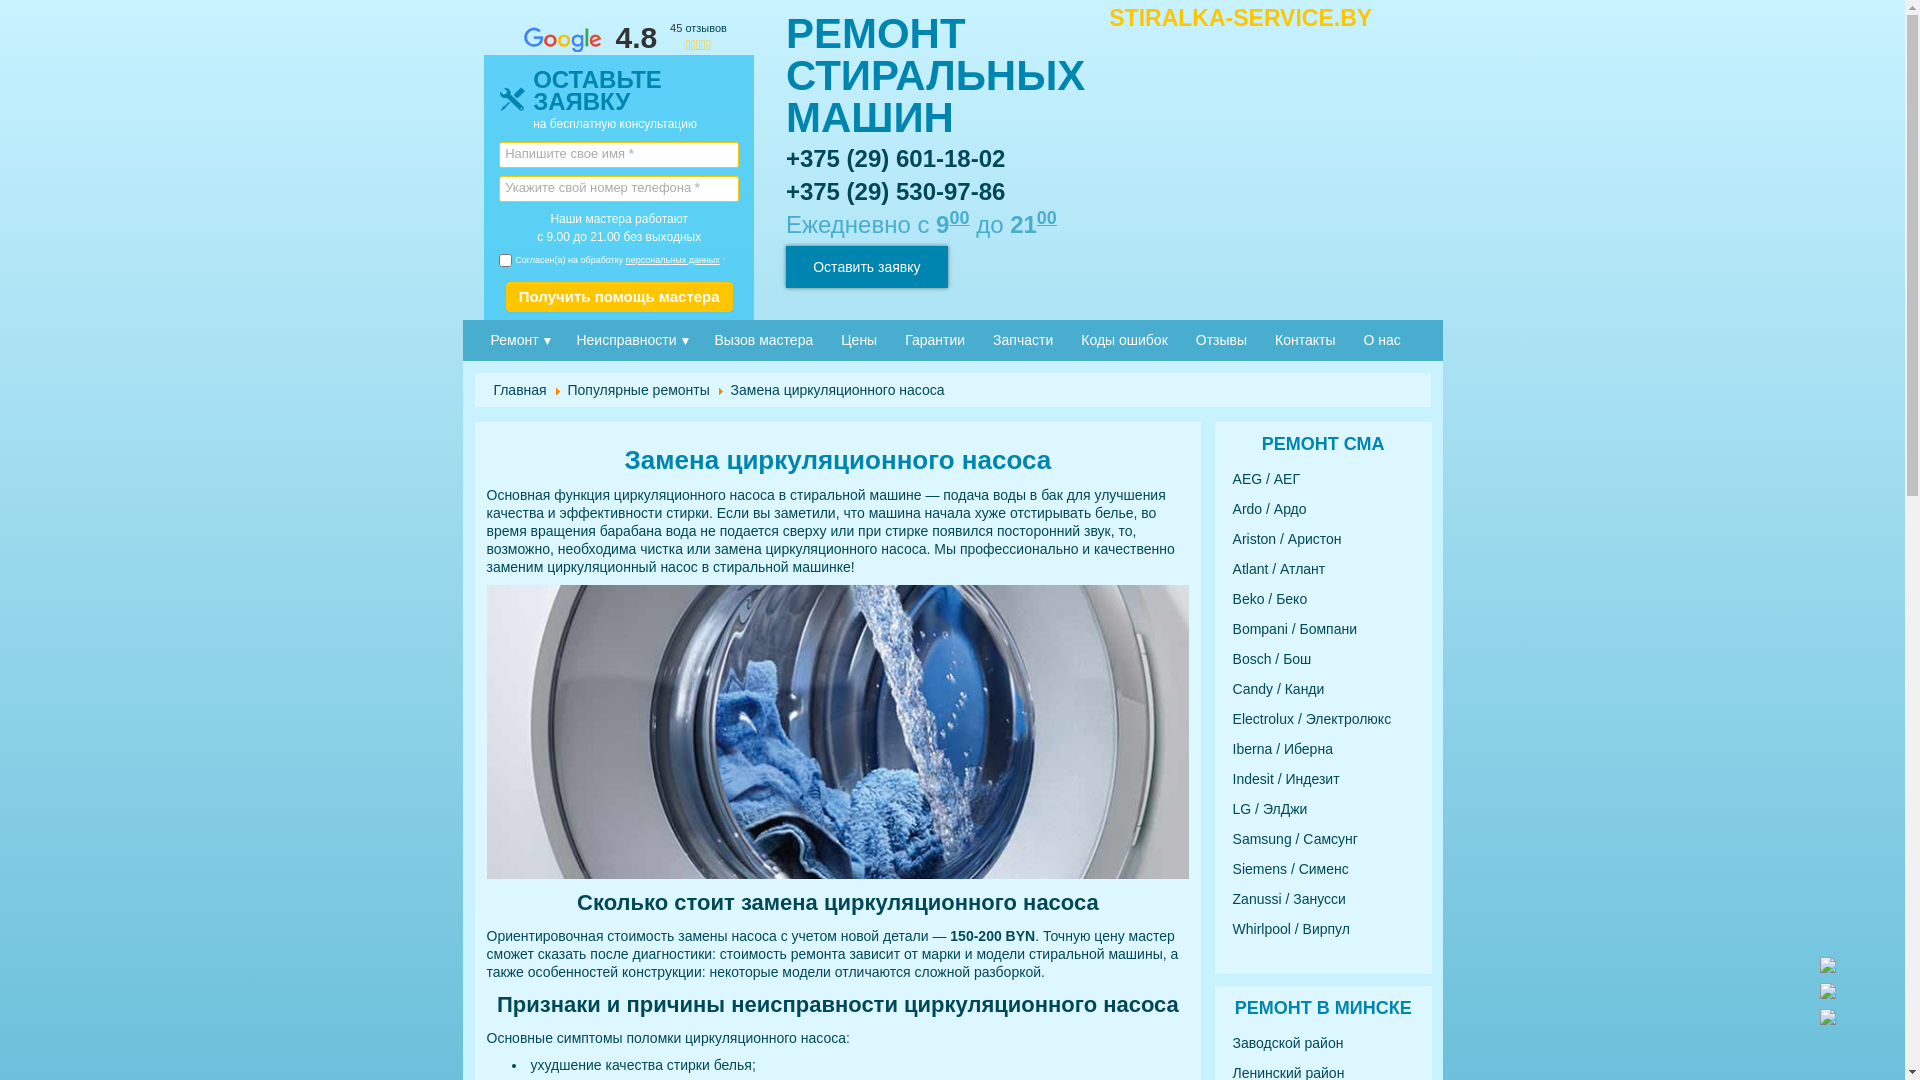  I want to click on STIRALKA-SERVICE.BY, so click(1240, 18).